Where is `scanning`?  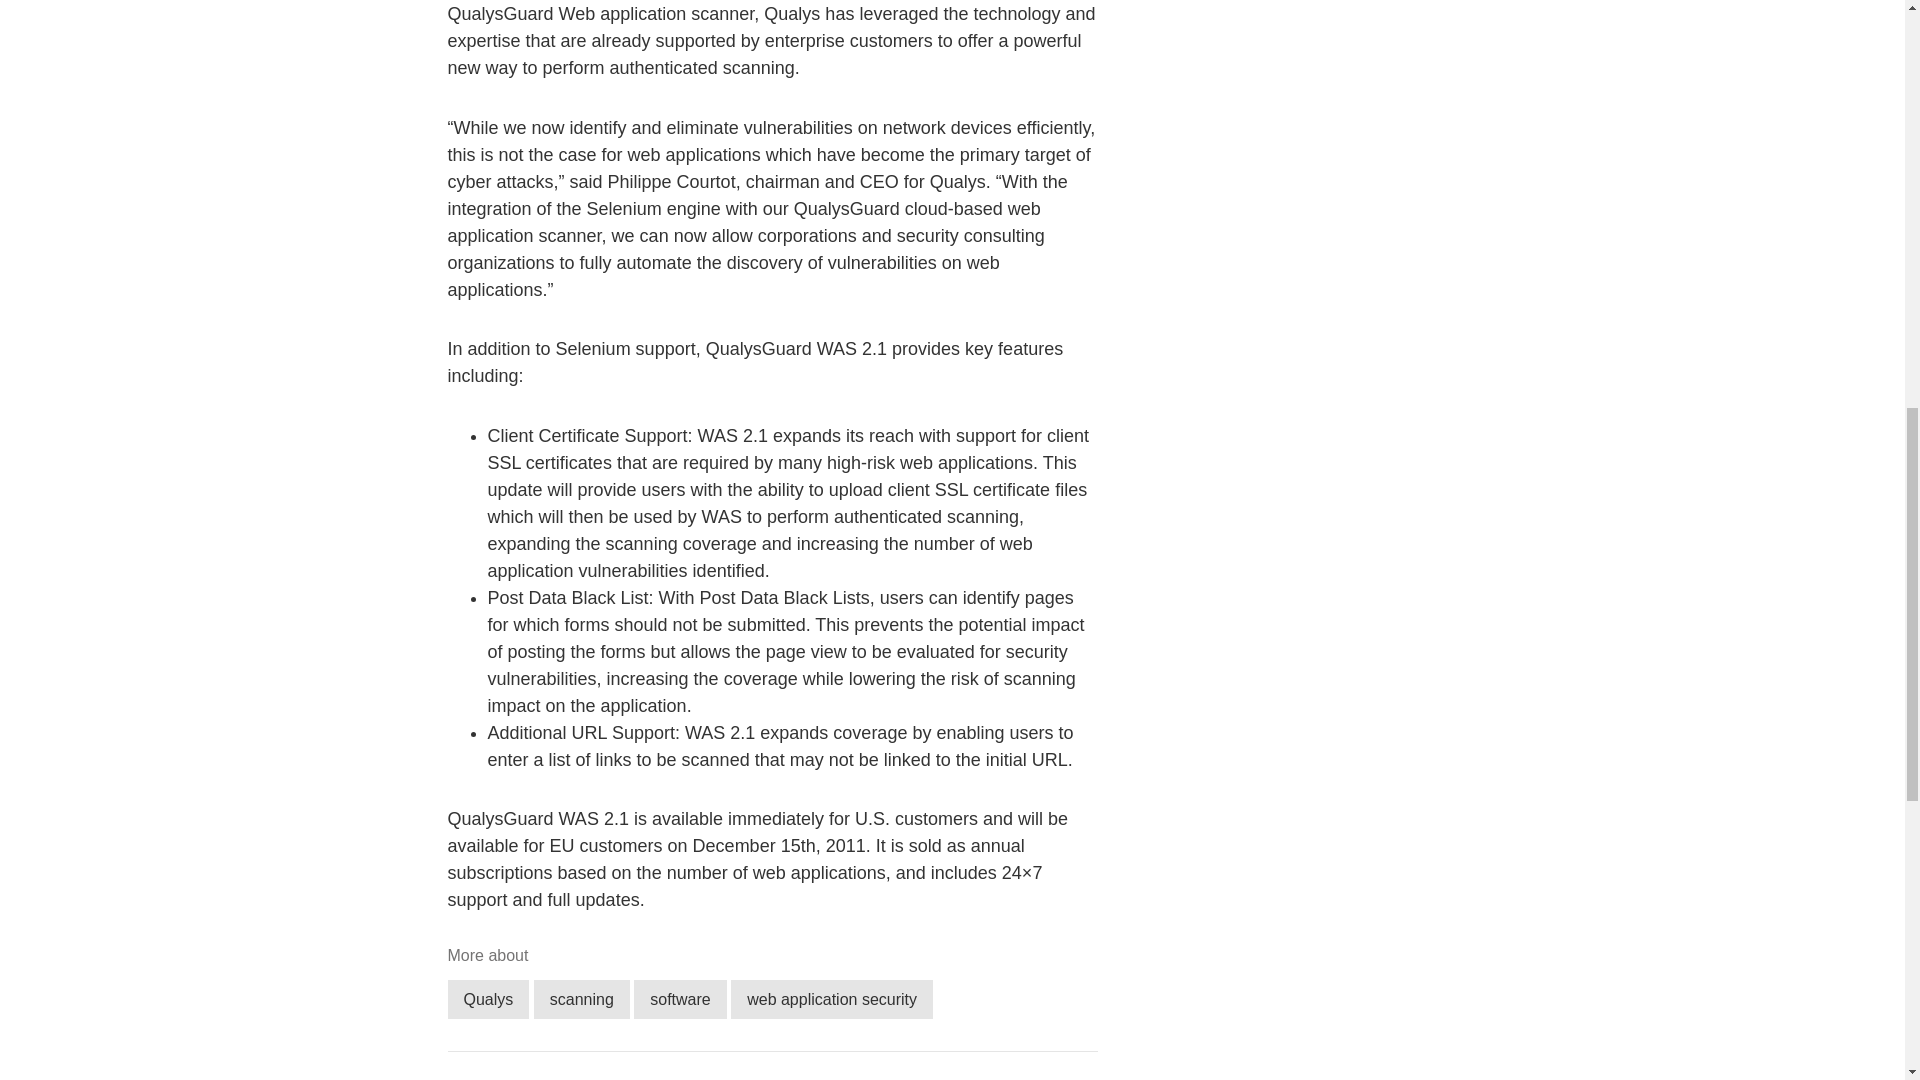
scanning is located at coordinates (581, 999).